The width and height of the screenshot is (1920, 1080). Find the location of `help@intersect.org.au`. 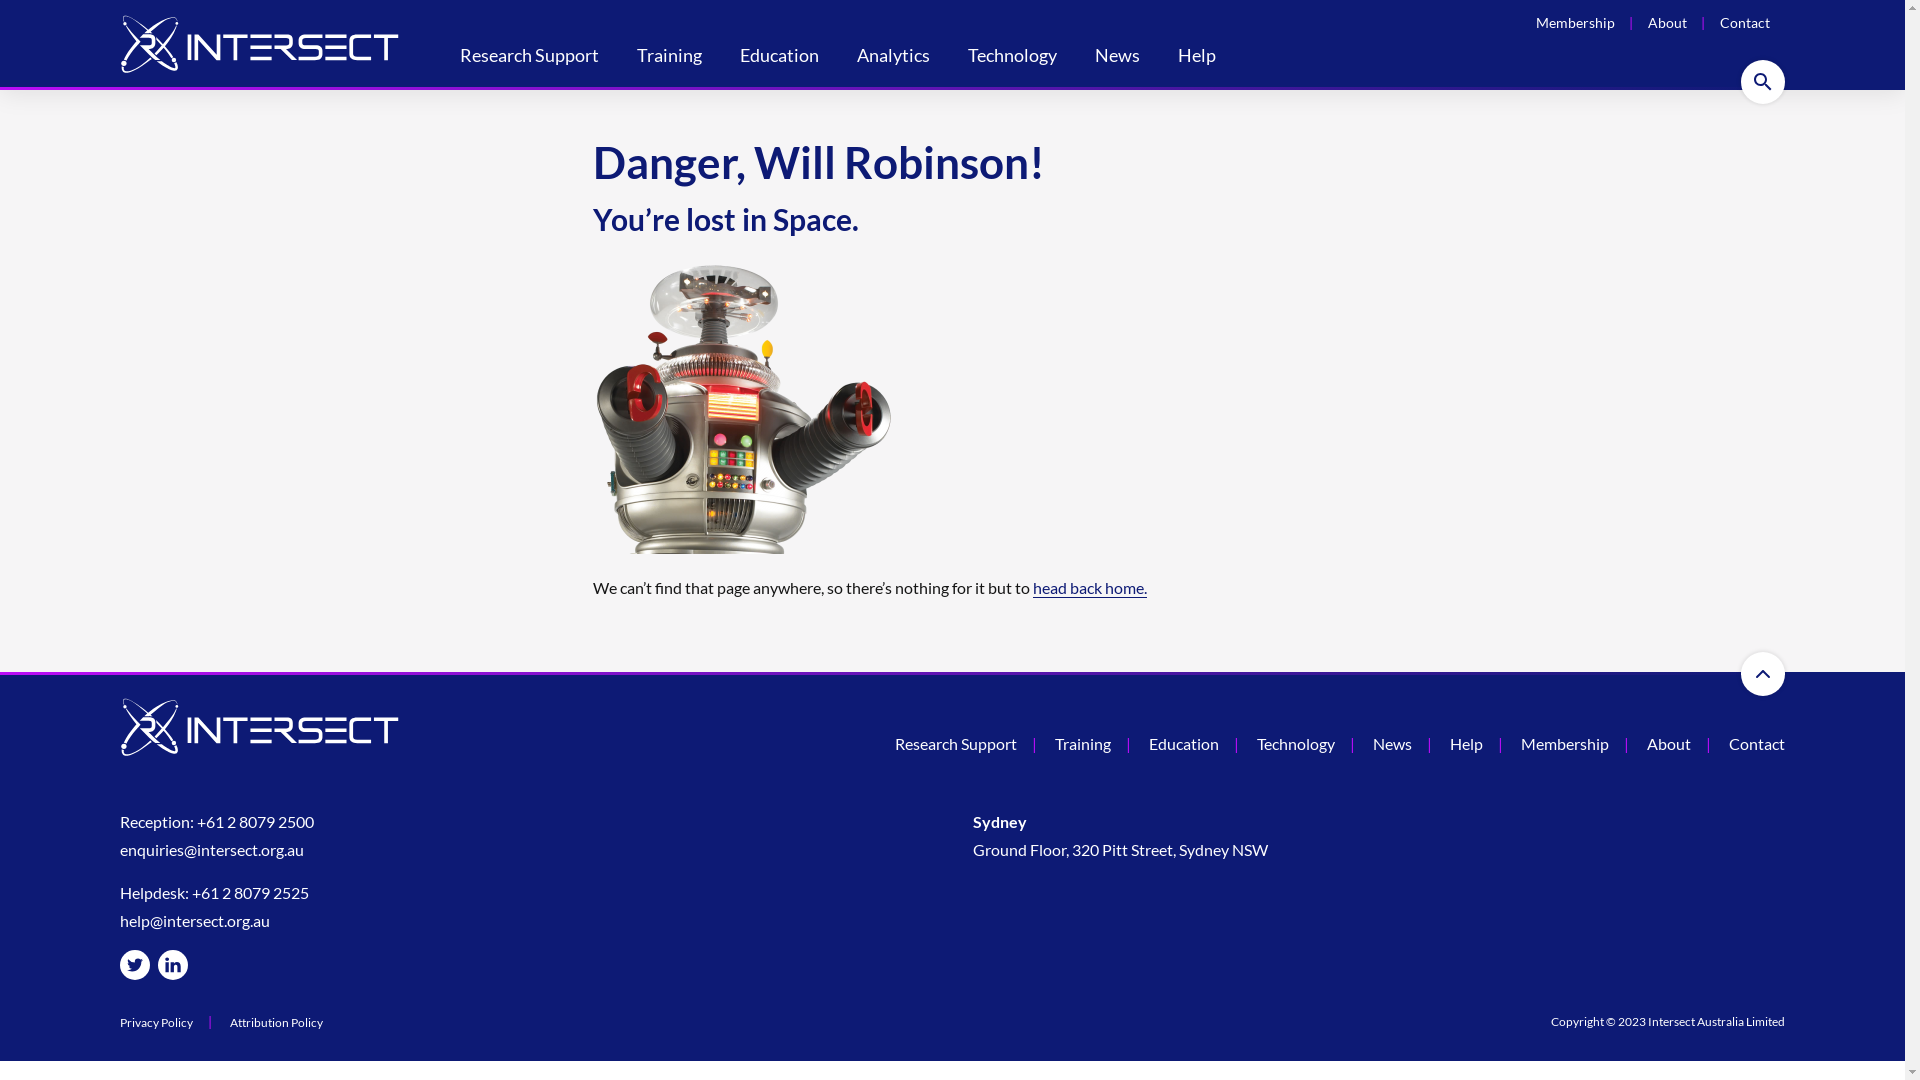

help@intersect.org.au is located at coordinates (195, 921).